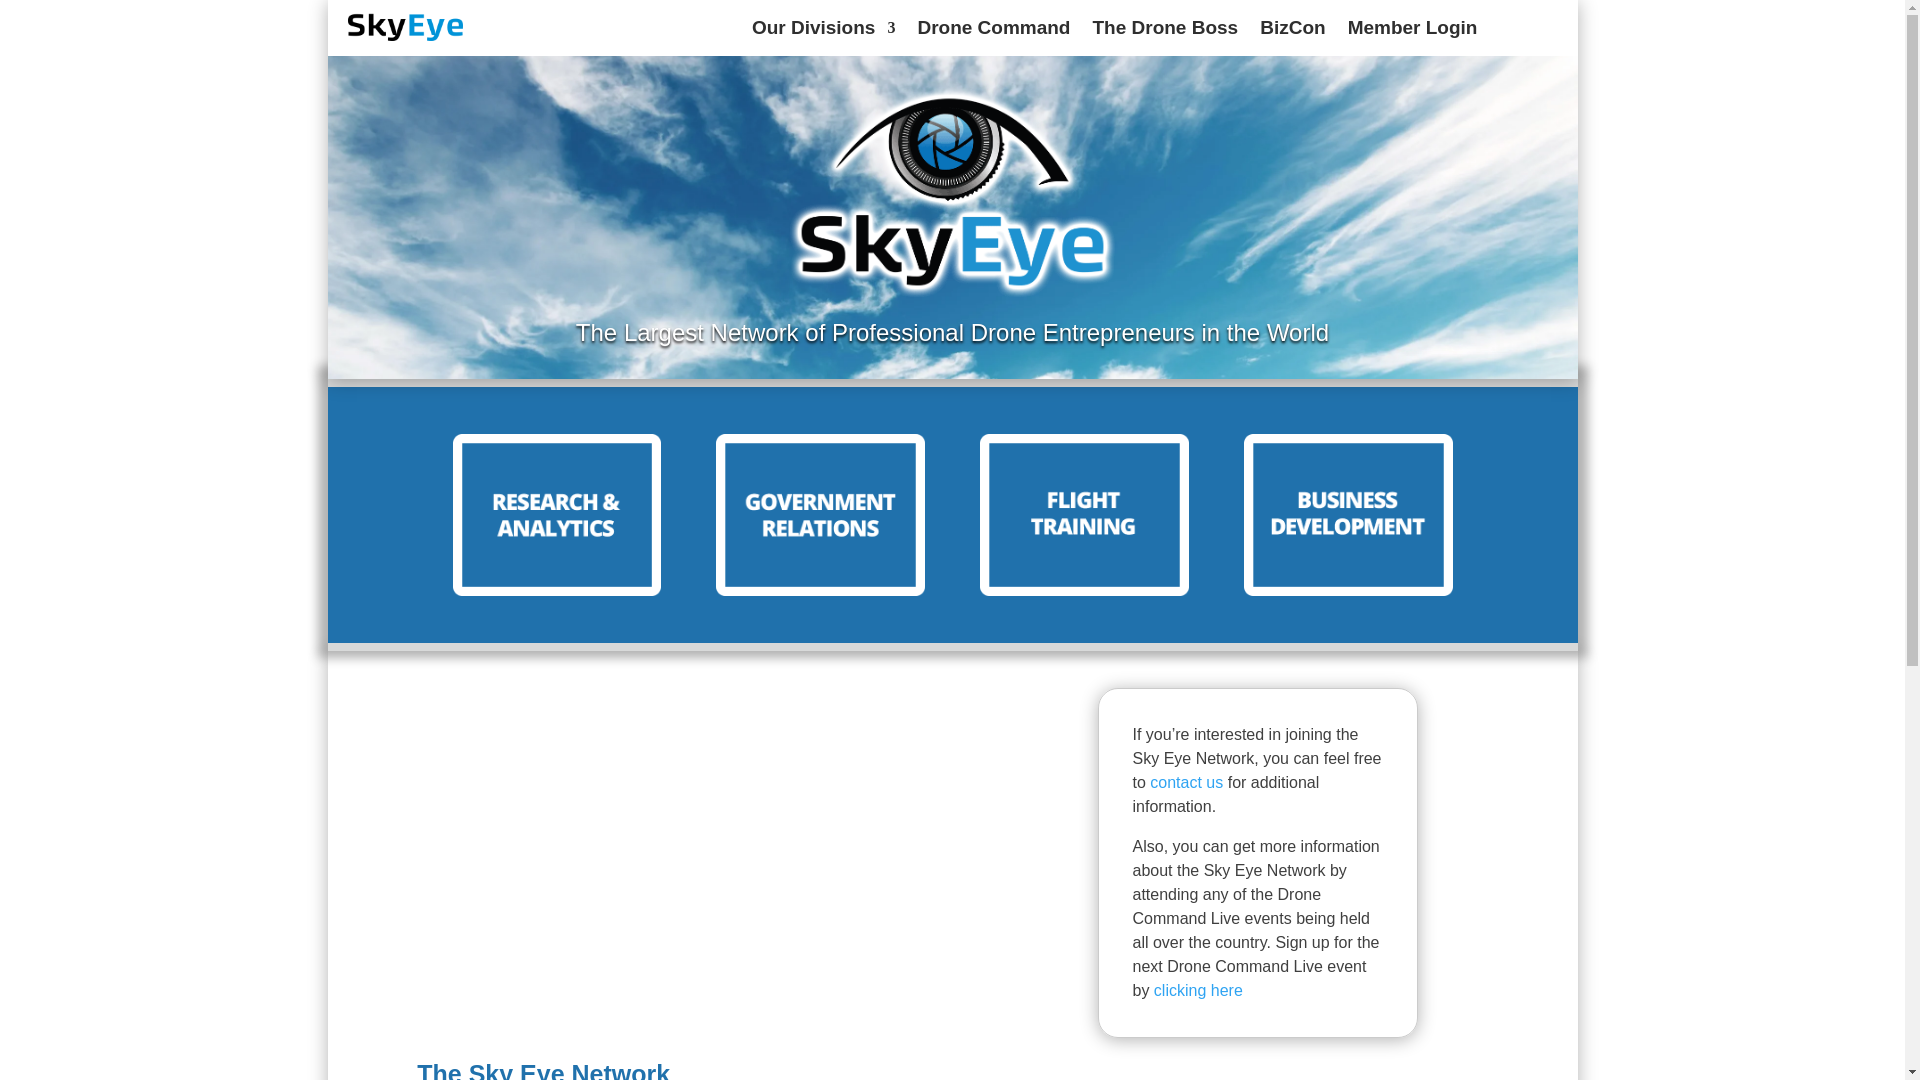 The width and height of the screenshot is (1920, 1080). What do you see at coordinates (1165, 32) in the screenshot?
I see `The Drone Boss` at bounding box center [1165, 32].